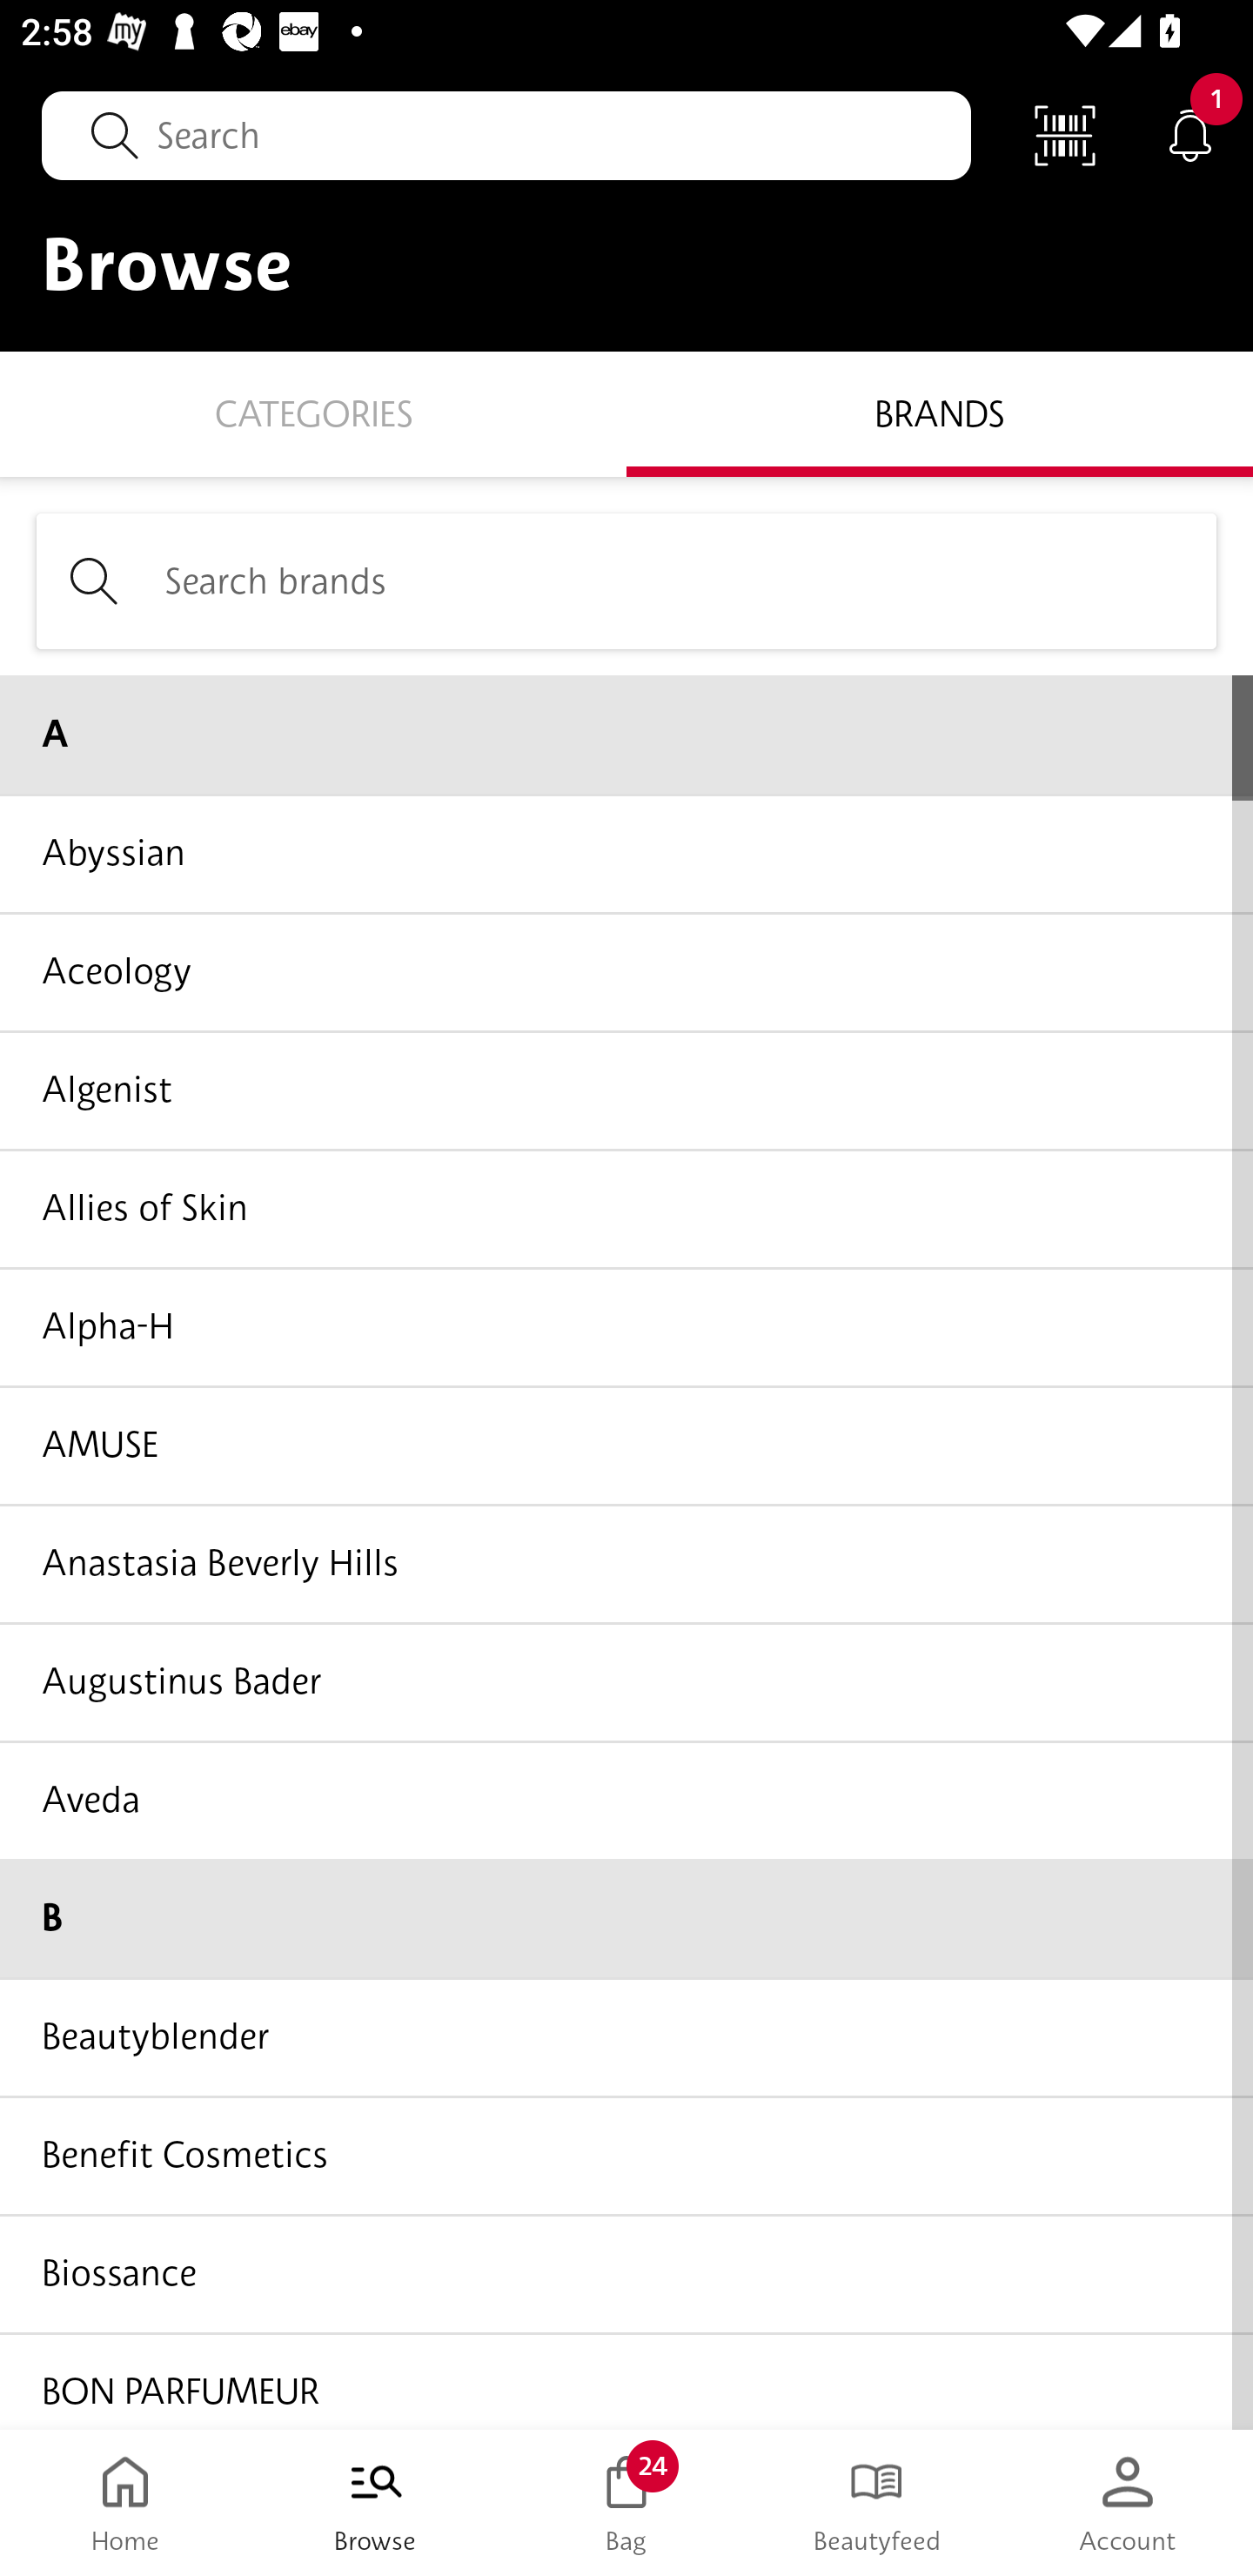 Image resolution: width=1253 pixels, height=2576 pixels. What do you see at coordinates (626, 1681) in the screenshot?
I see `Augustinus Bader` at bounding box center [626, 1681].